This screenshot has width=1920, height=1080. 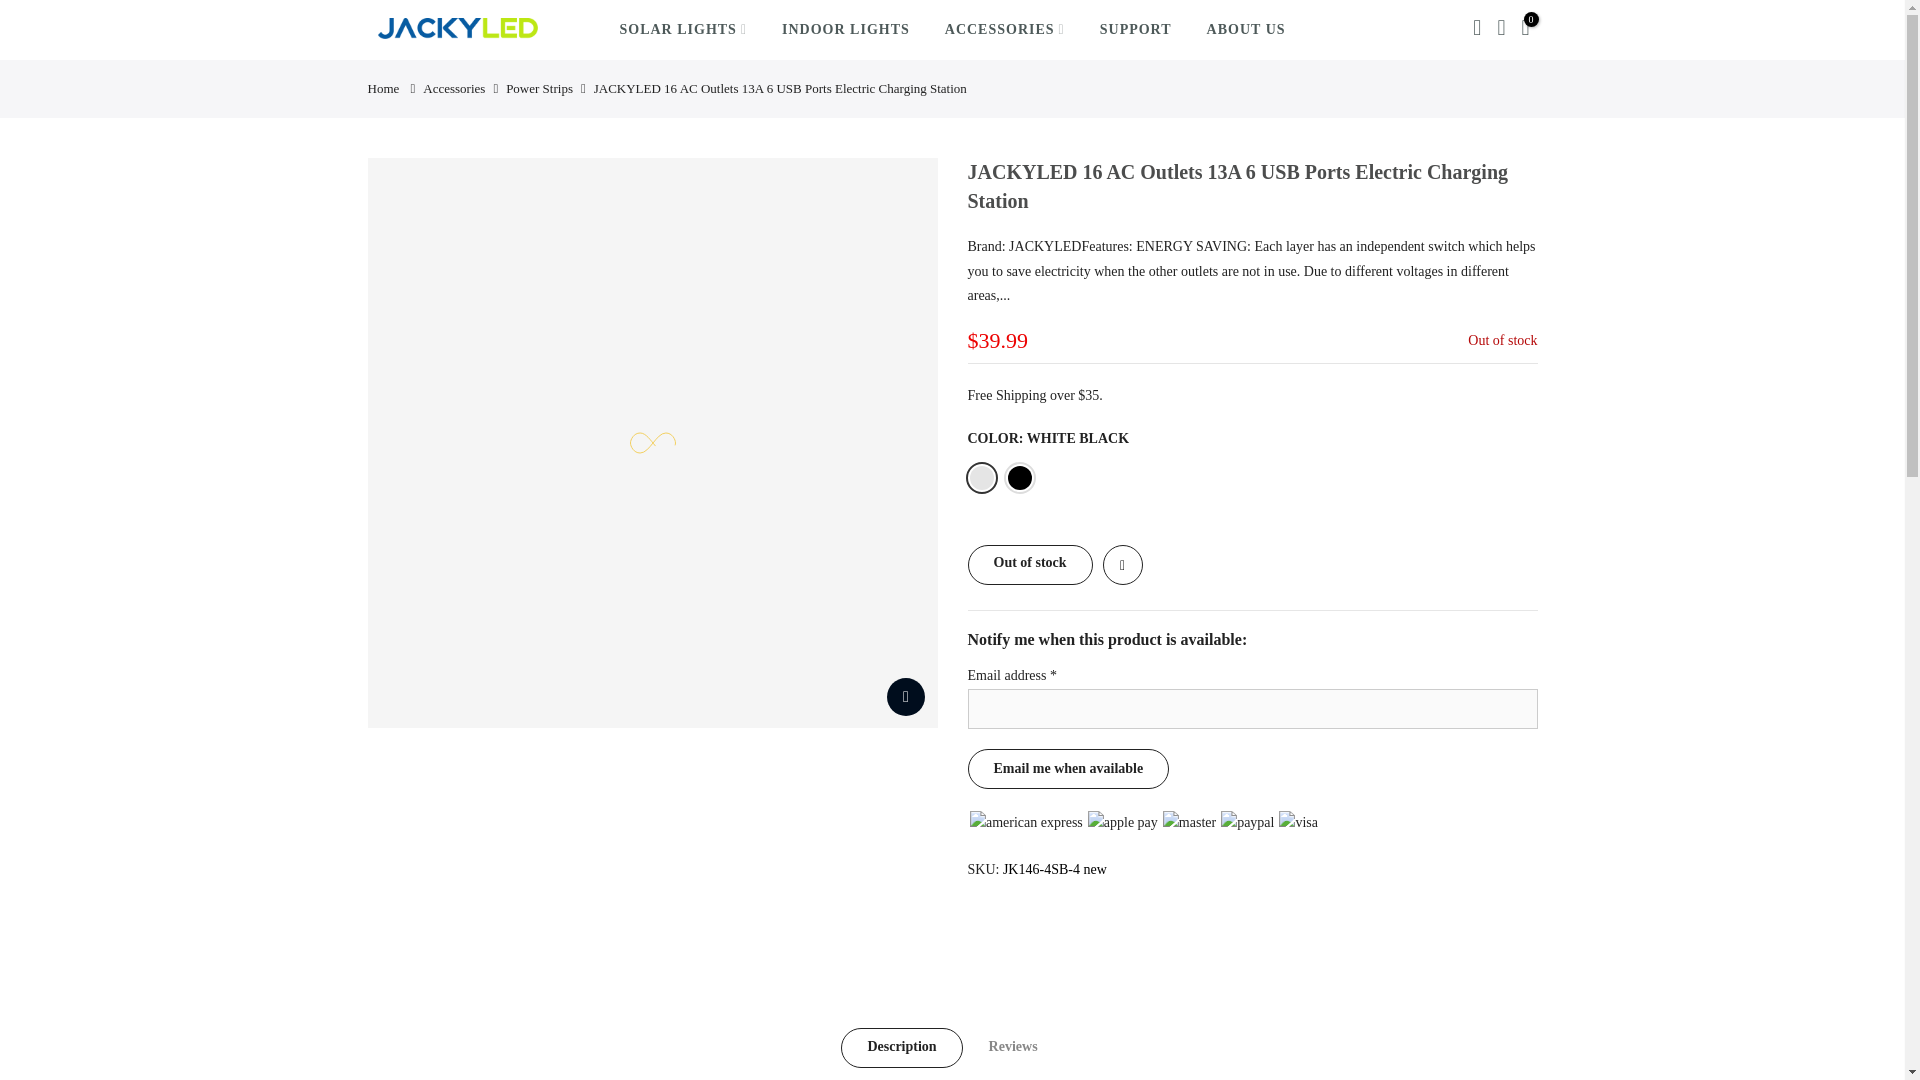 What do you see at coordinates (683, 30) in the screenshot?
I see `SOLAR LIGHTS` at bounding box center [683, 30].